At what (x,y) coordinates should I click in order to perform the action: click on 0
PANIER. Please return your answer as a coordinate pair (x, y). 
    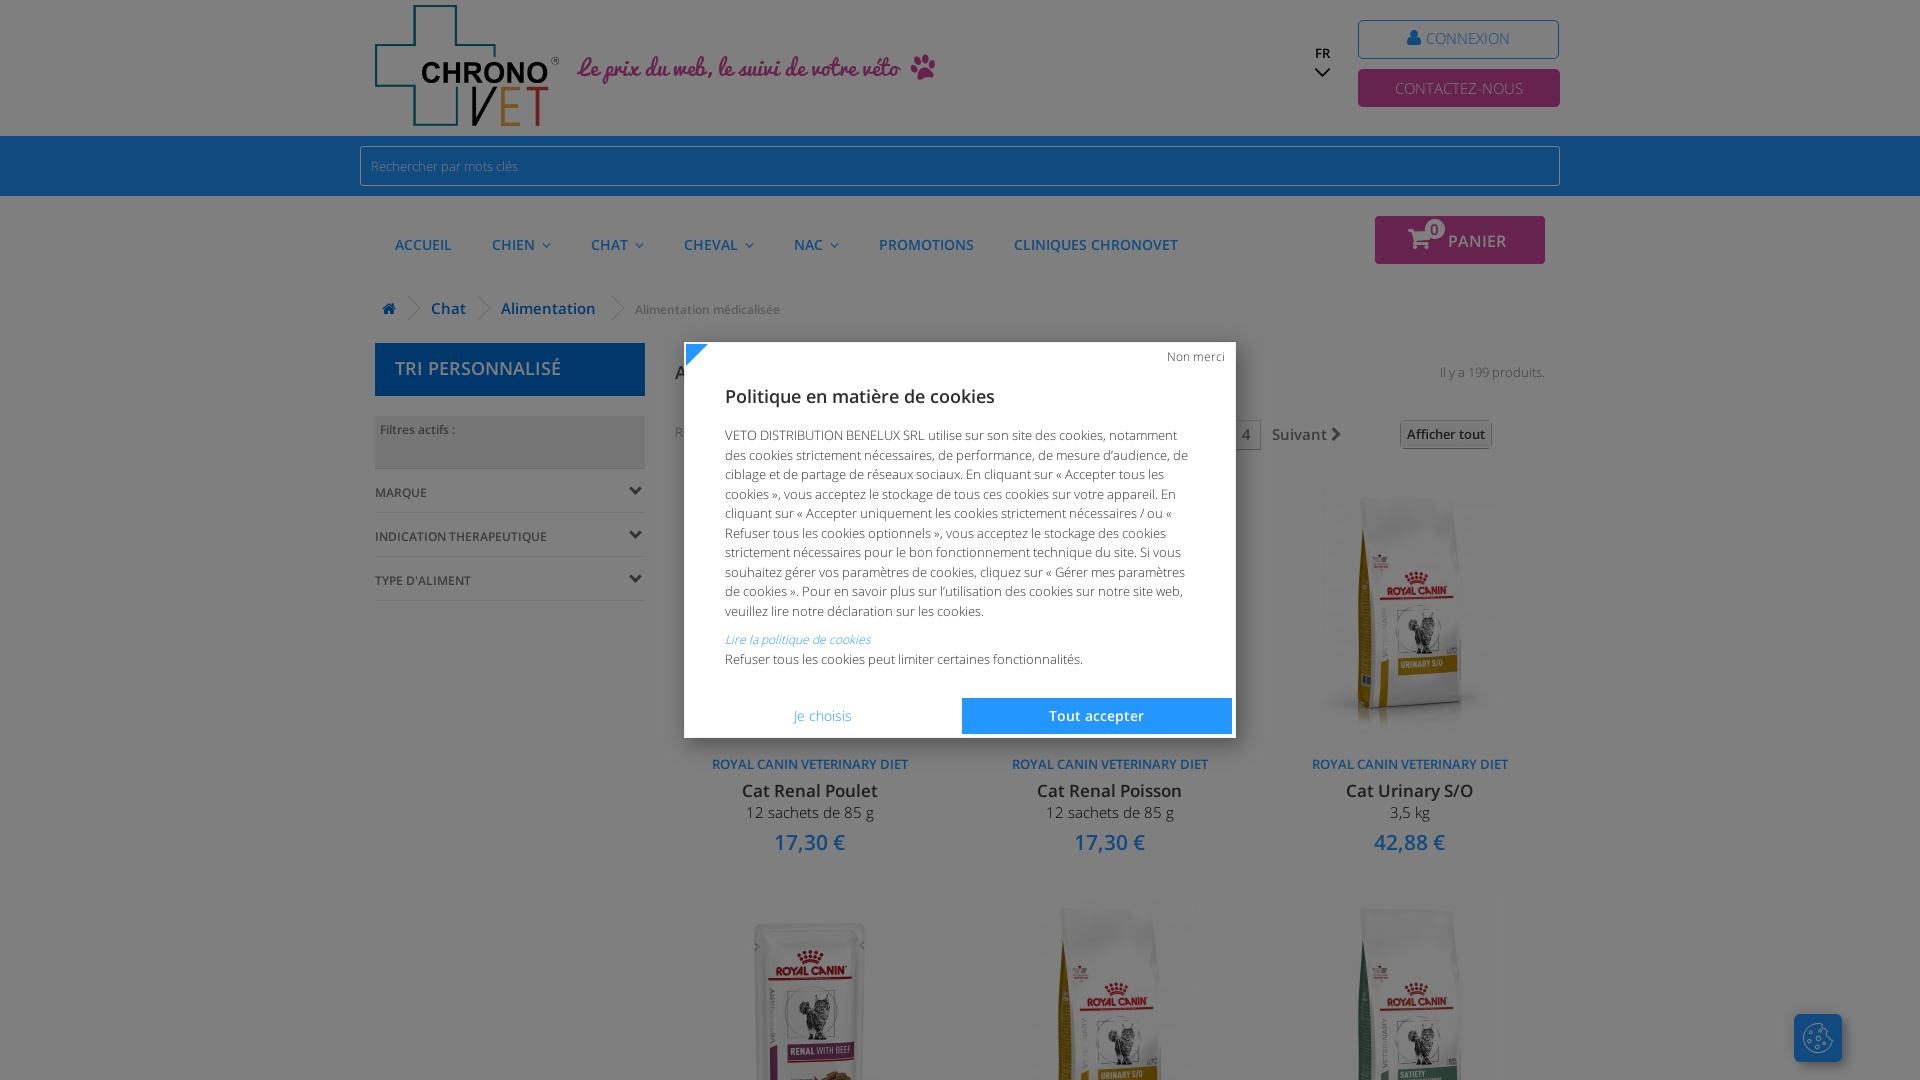
    Looking at the image, I should click on (1460, 240).